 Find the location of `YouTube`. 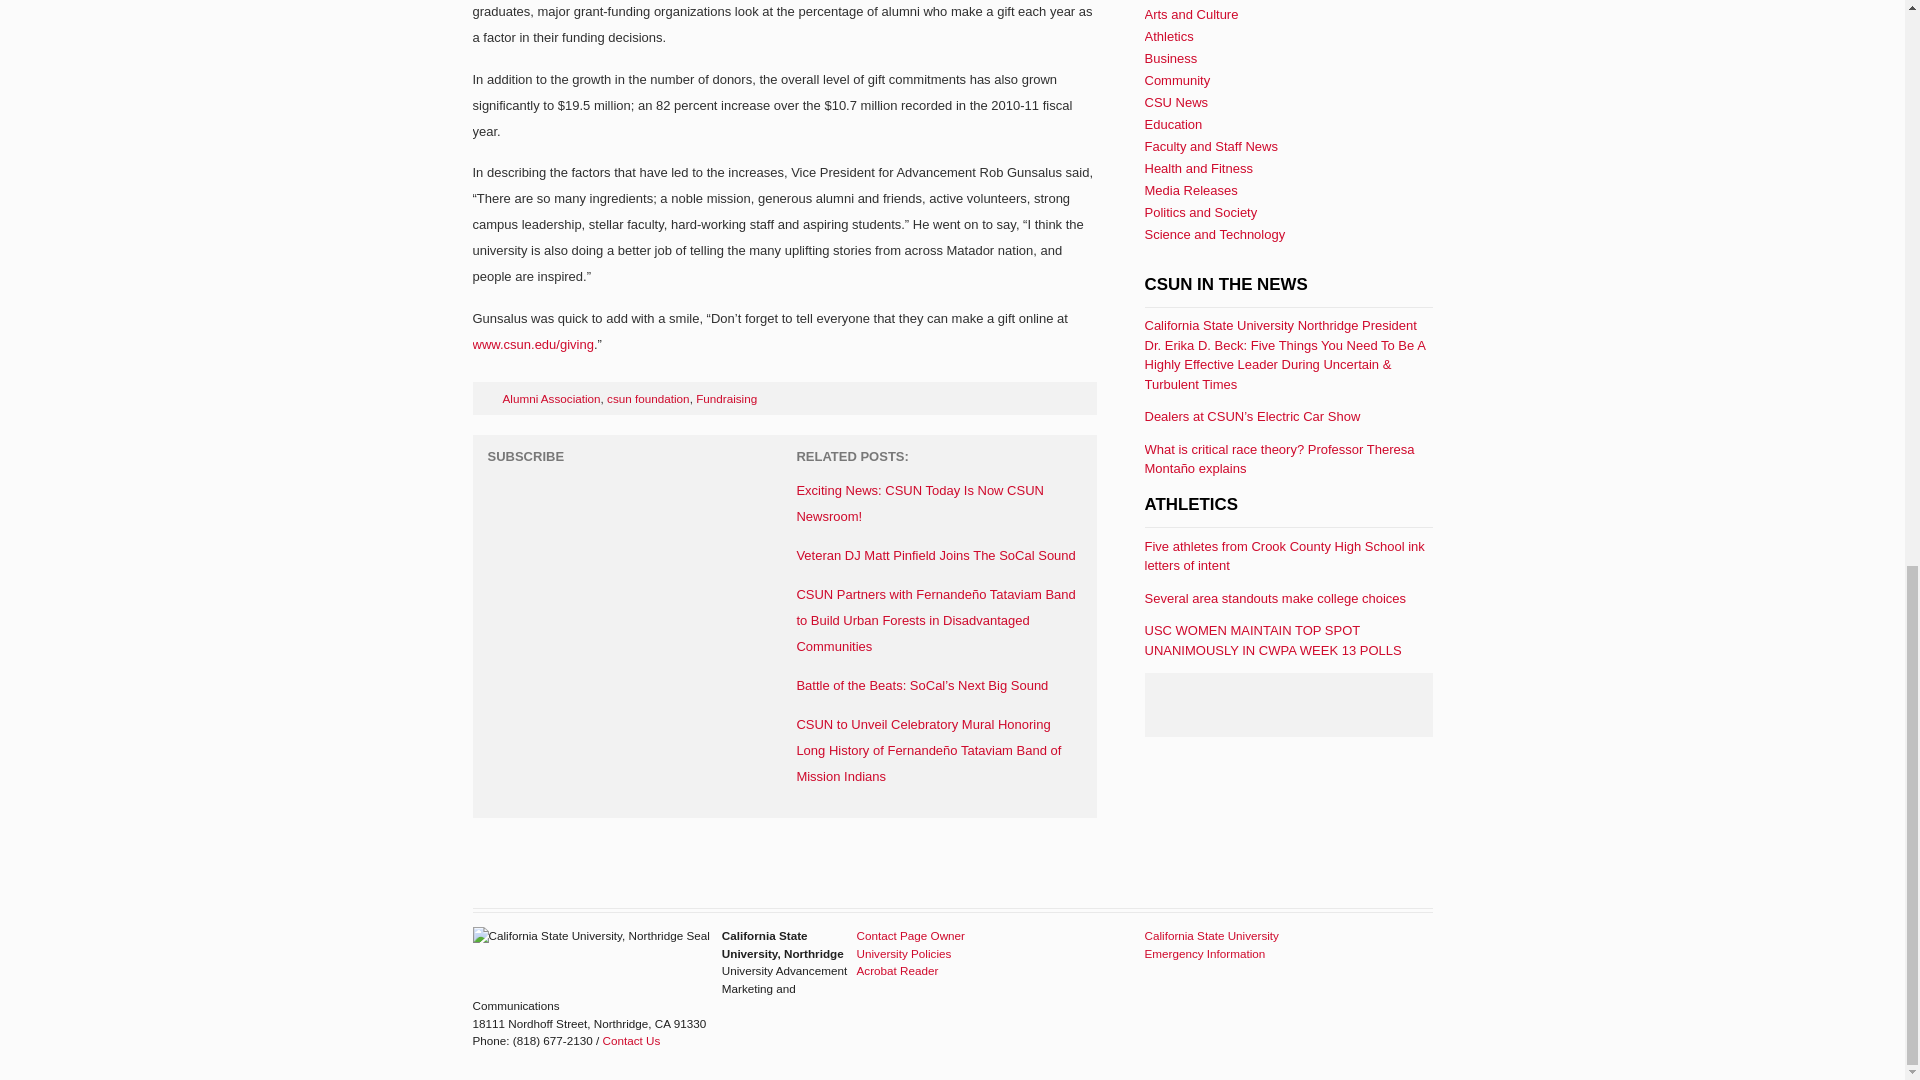

YouTube is located at coordinates (609, 492).